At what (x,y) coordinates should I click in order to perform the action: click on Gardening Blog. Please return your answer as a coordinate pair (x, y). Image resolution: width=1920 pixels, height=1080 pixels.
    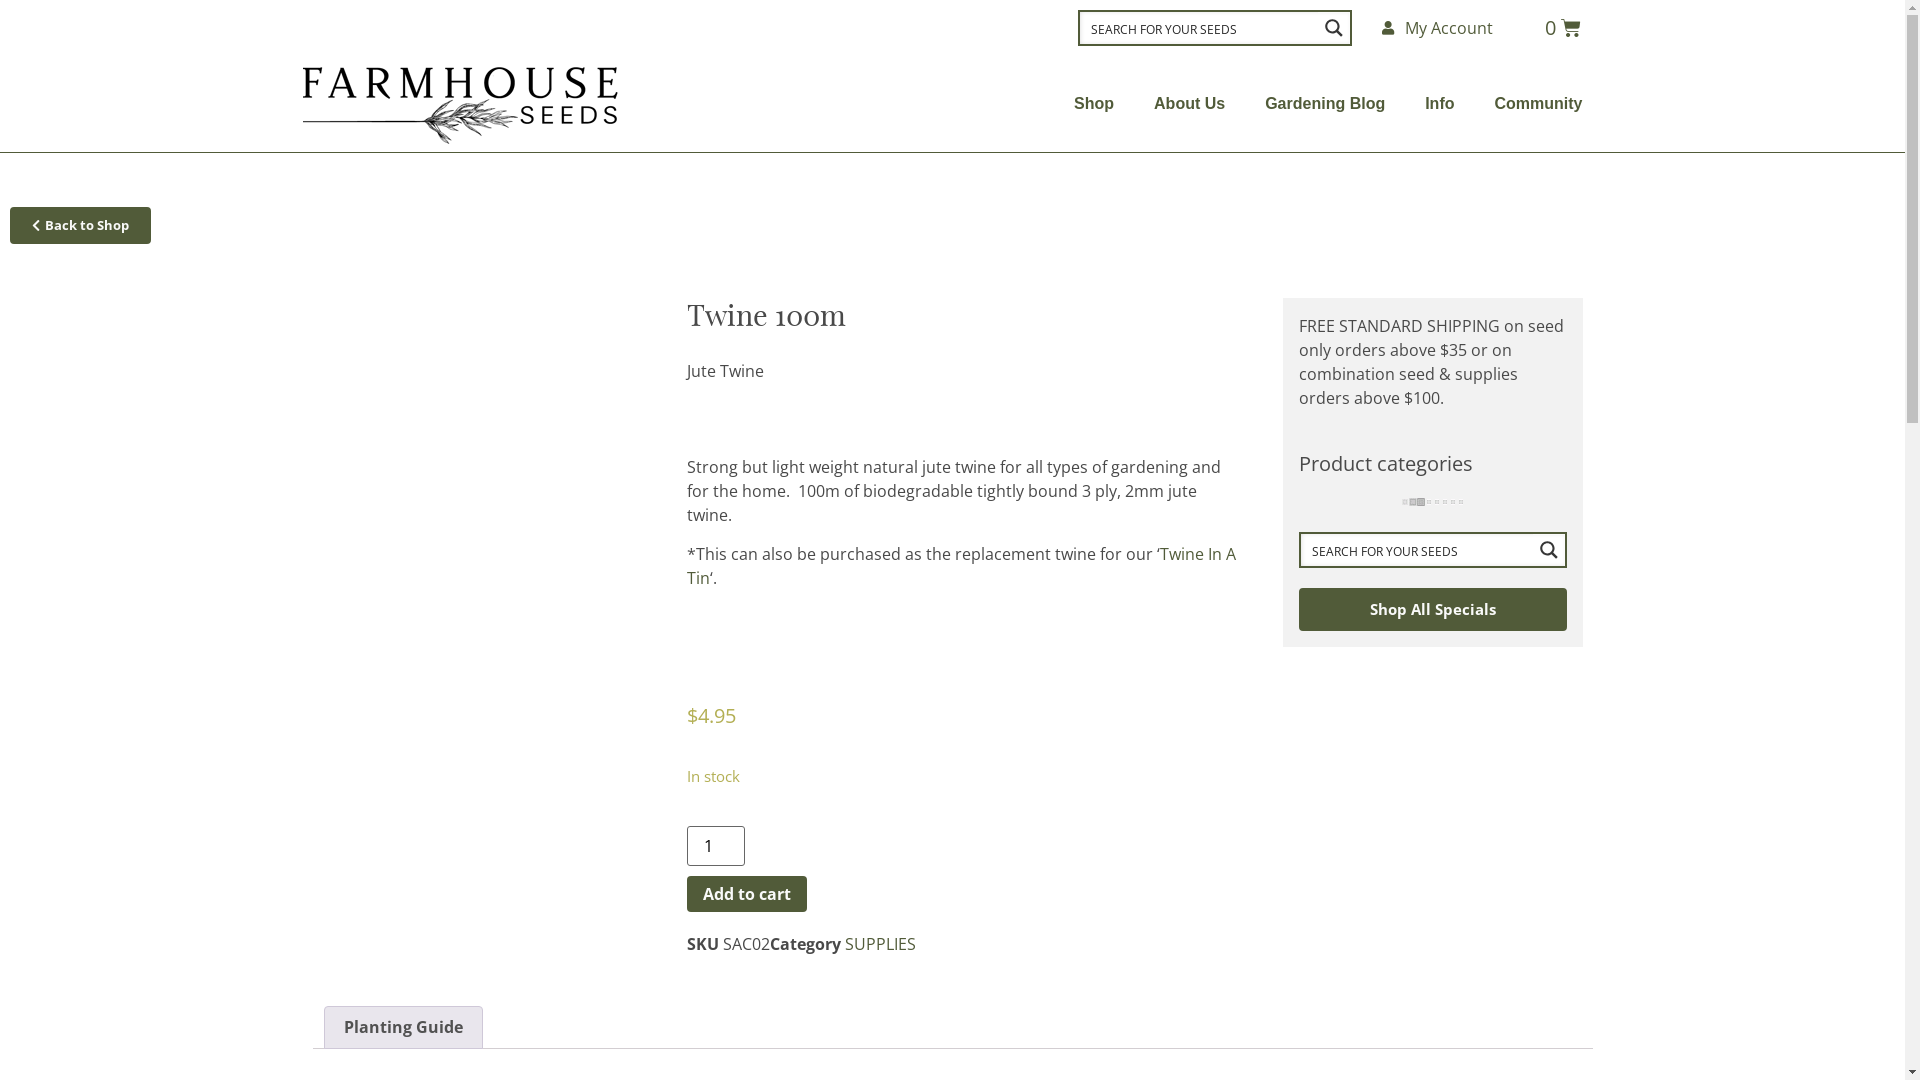
    Looking at the image, I should click on (1325, 104).